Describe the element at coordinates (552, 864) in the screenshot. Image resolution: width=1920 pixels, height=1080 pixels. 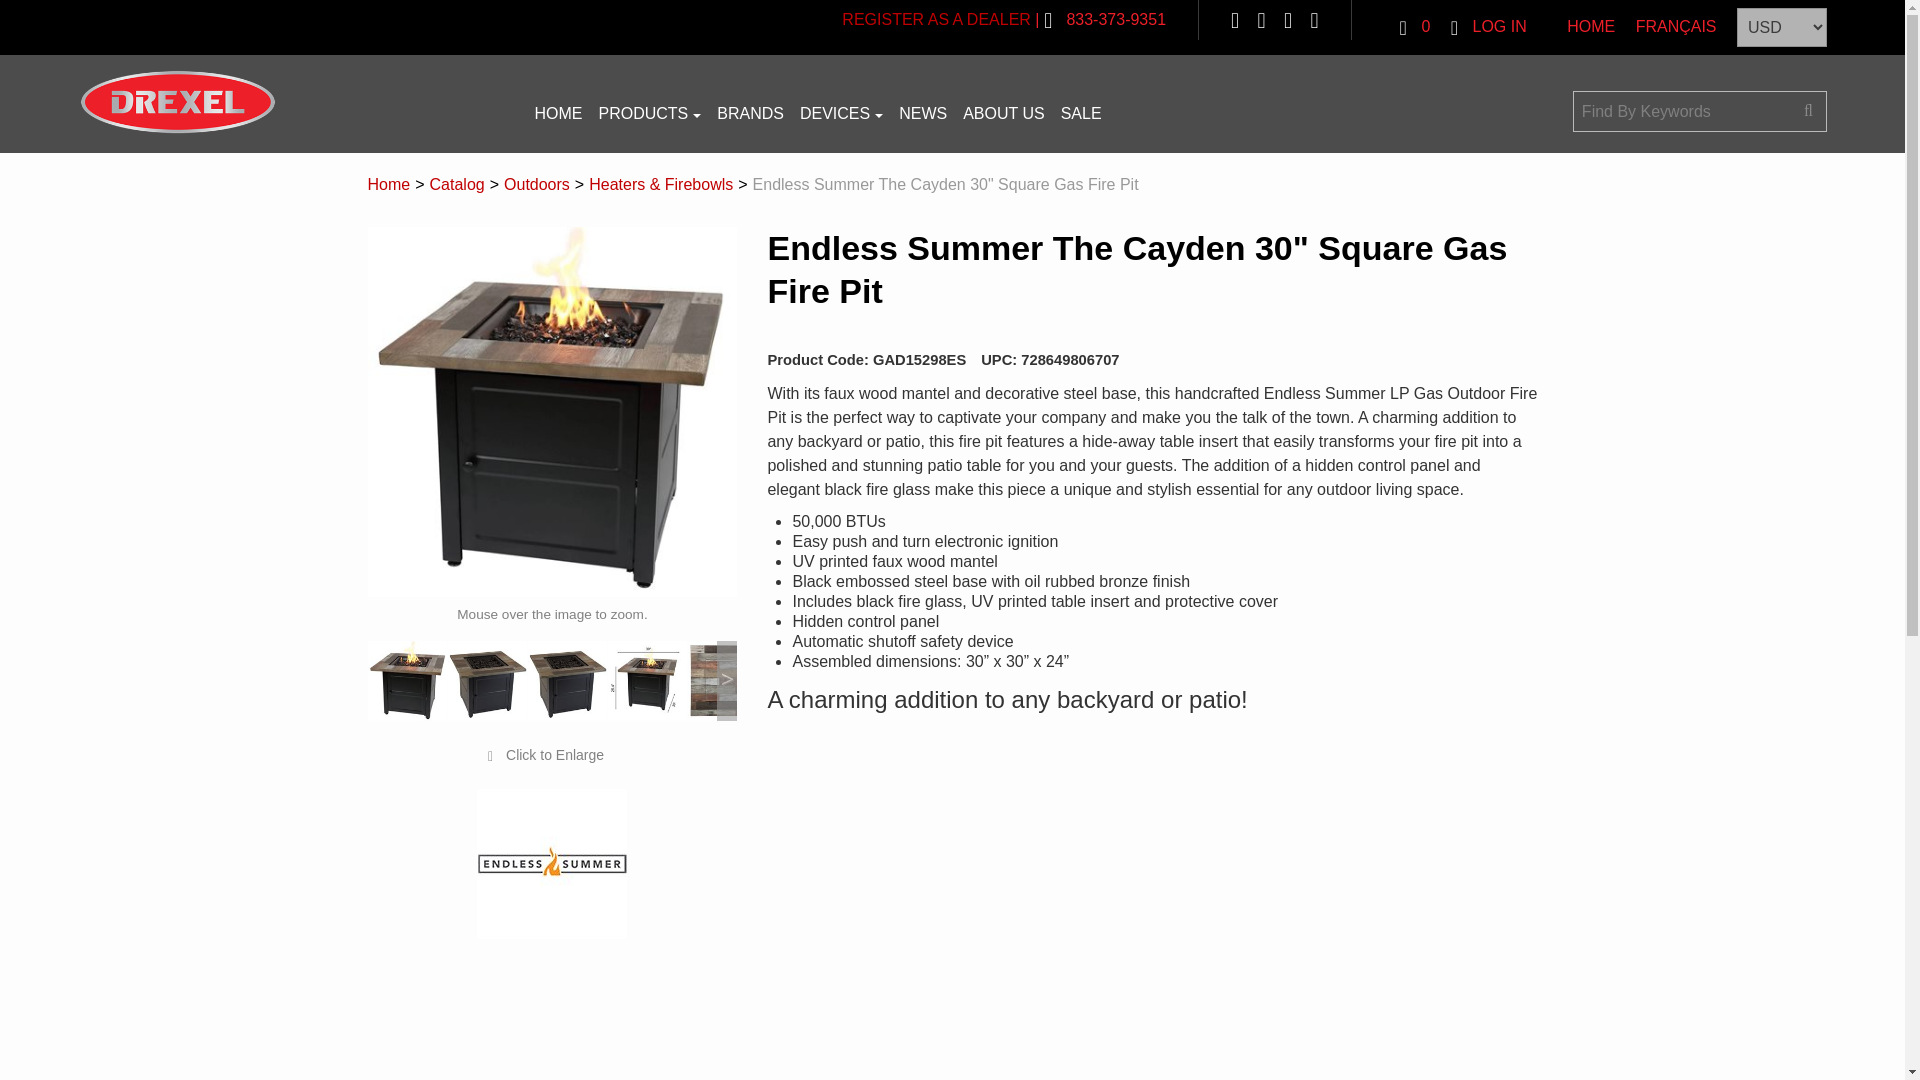
I see `Endless Summer` at that location.